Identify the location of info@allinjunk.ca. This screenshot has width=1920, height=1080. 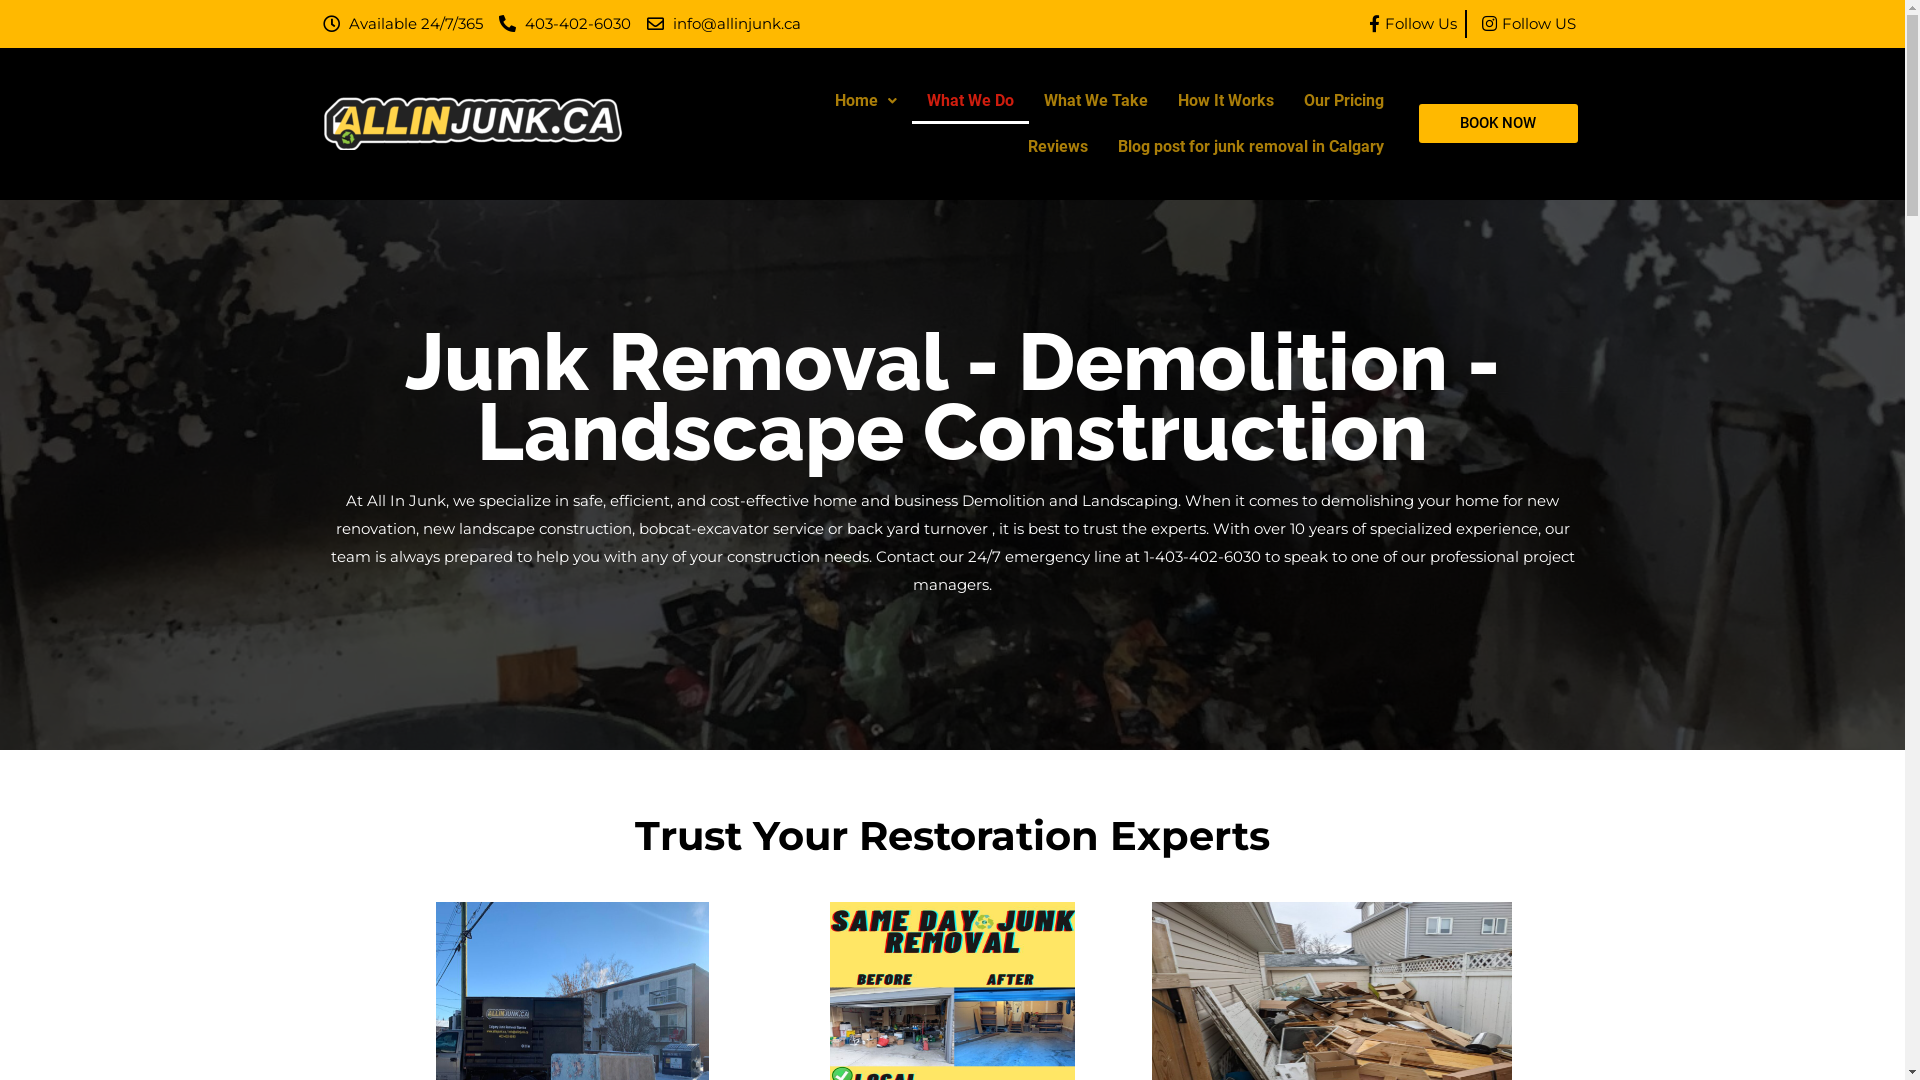
(724, 24).